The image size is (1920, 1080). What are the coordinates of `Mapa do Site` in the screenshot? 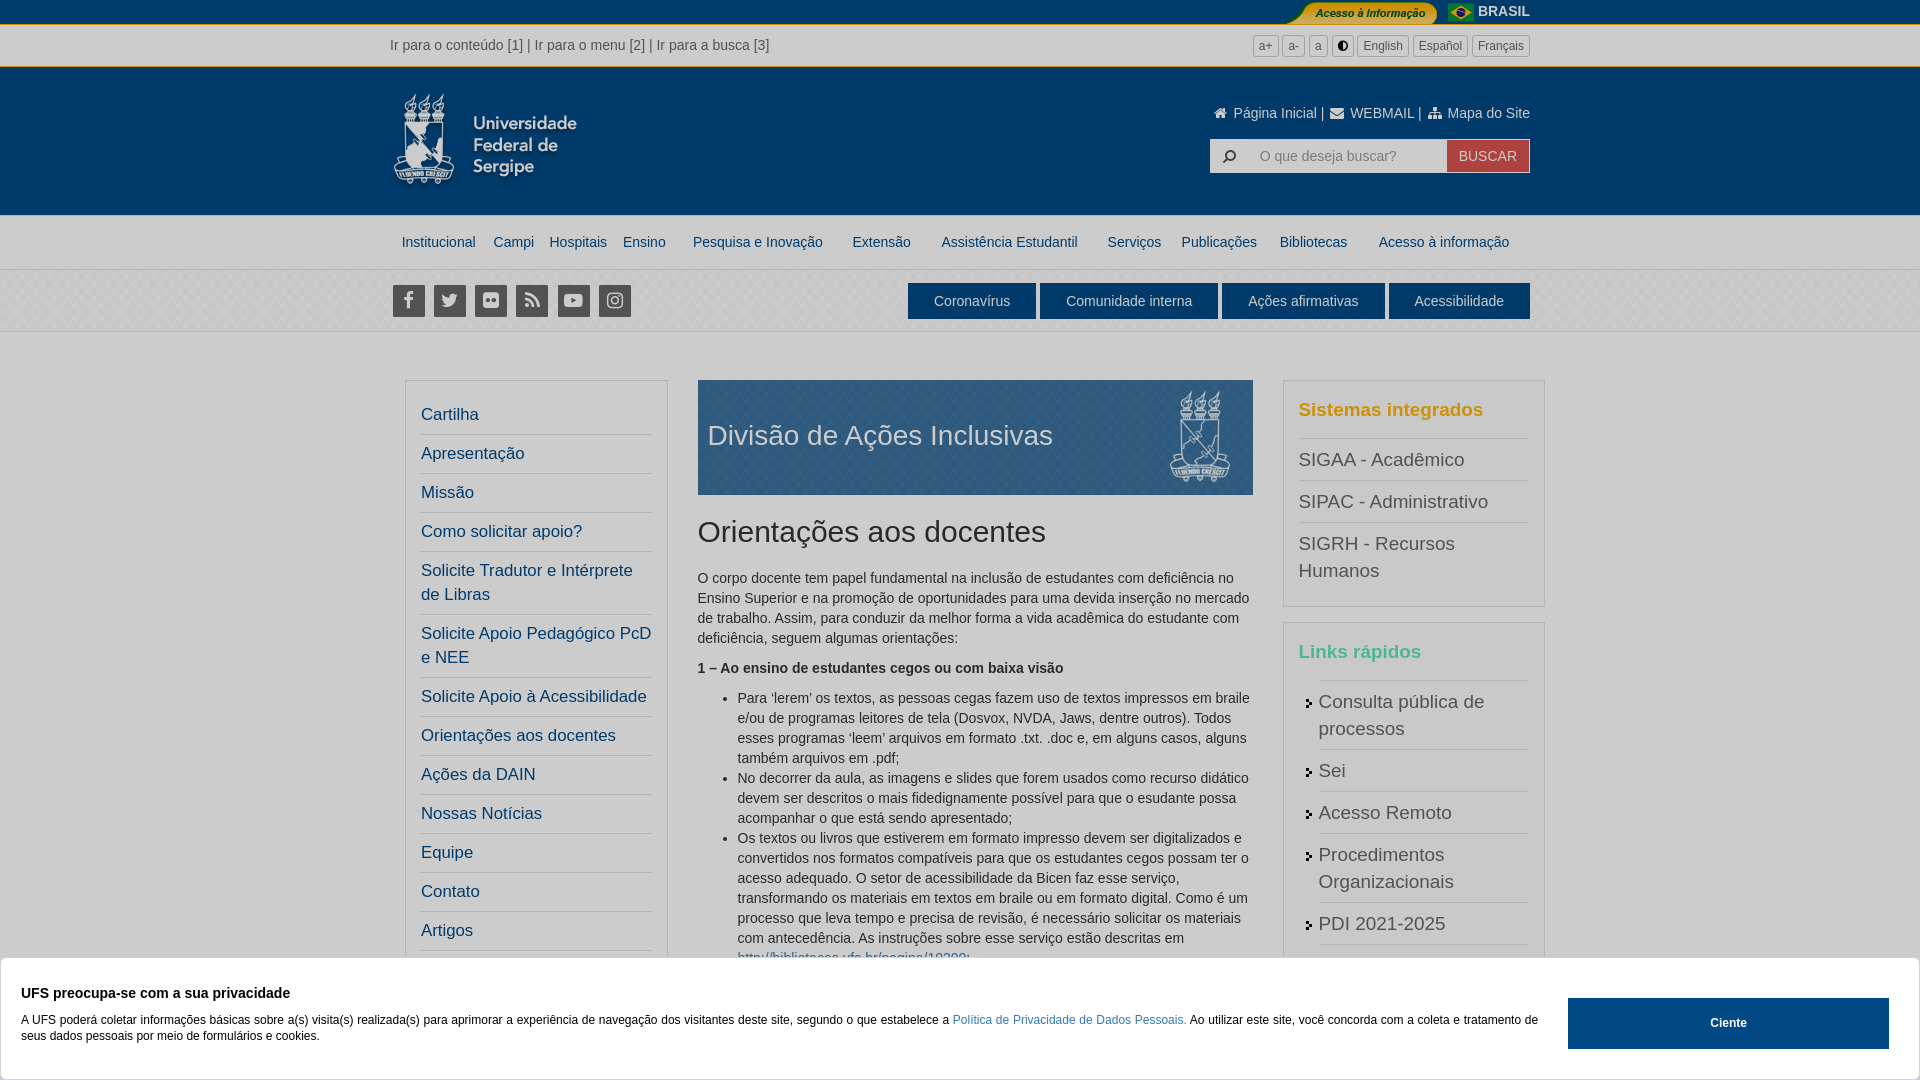 It's located at (1478, 113).